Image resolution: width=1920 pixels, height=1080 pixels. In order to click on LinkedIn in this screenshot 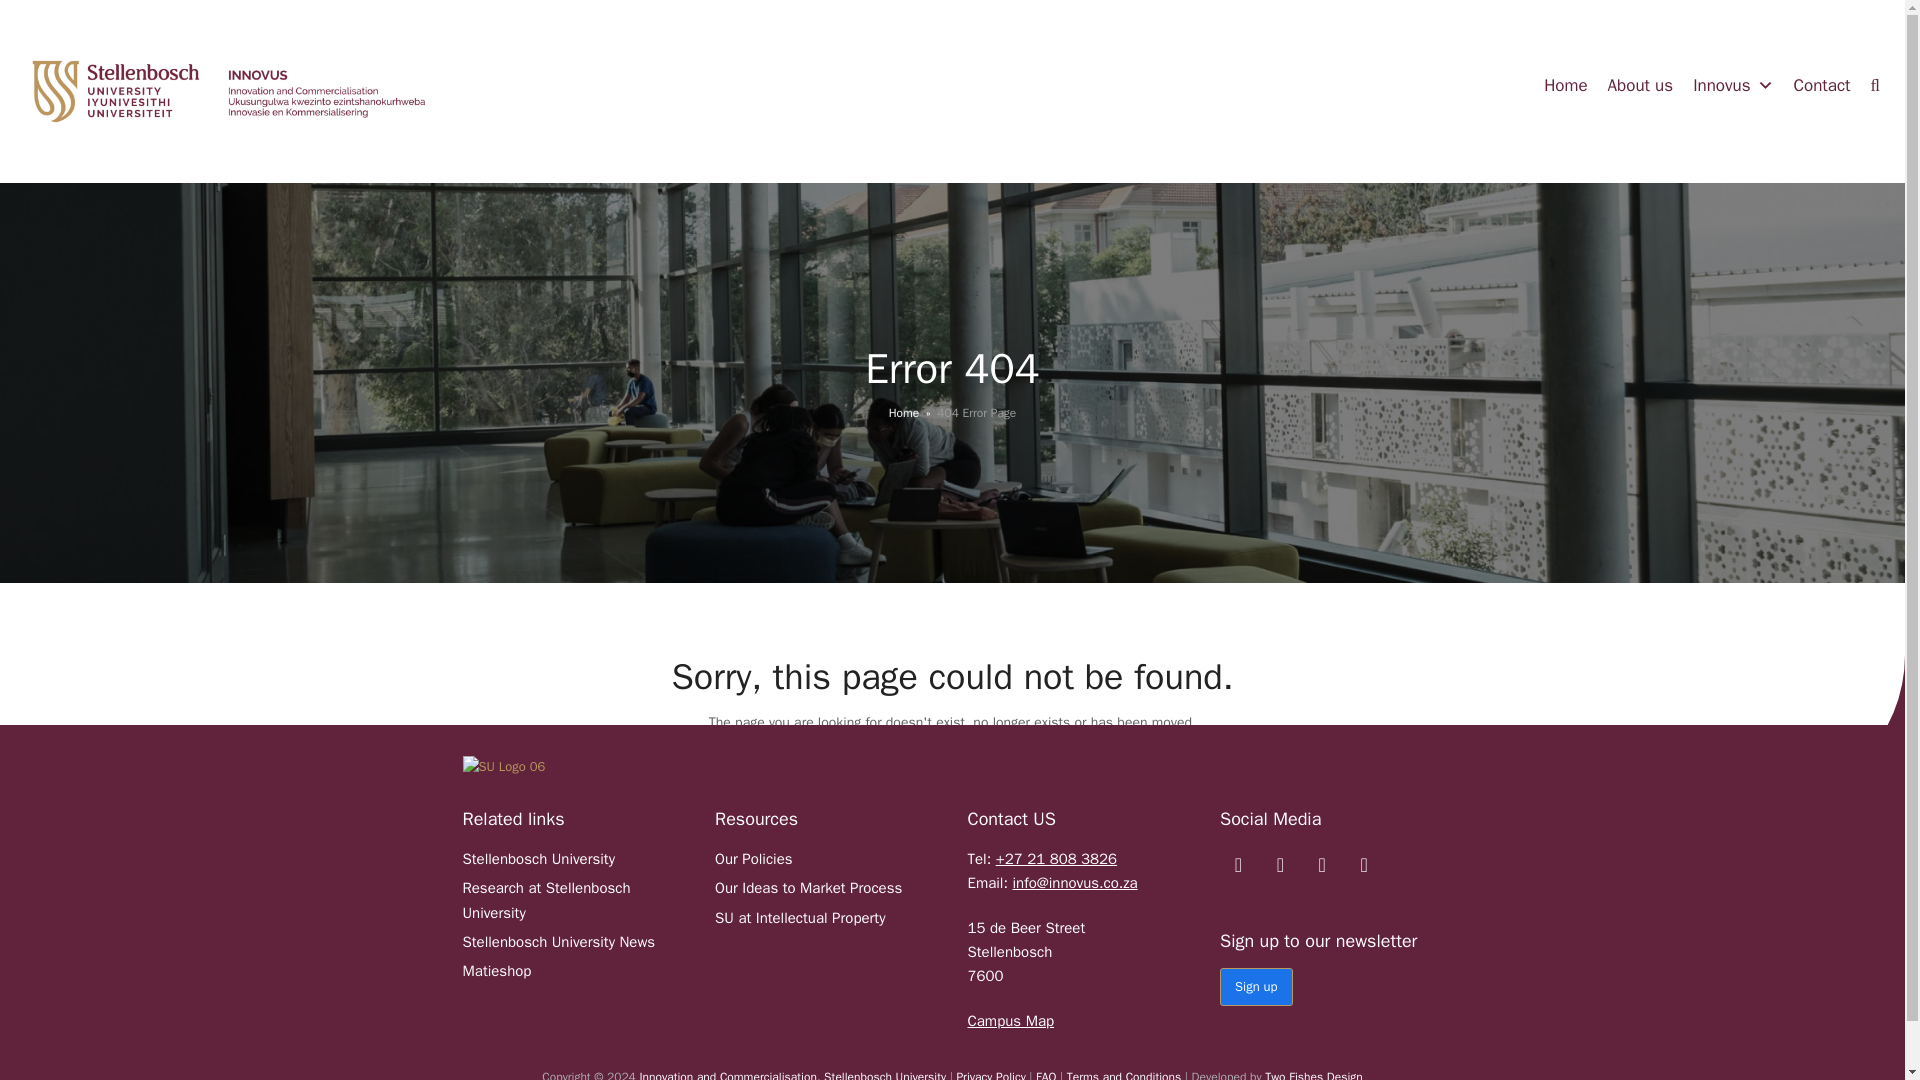, I will do `click(1280, 865)`.